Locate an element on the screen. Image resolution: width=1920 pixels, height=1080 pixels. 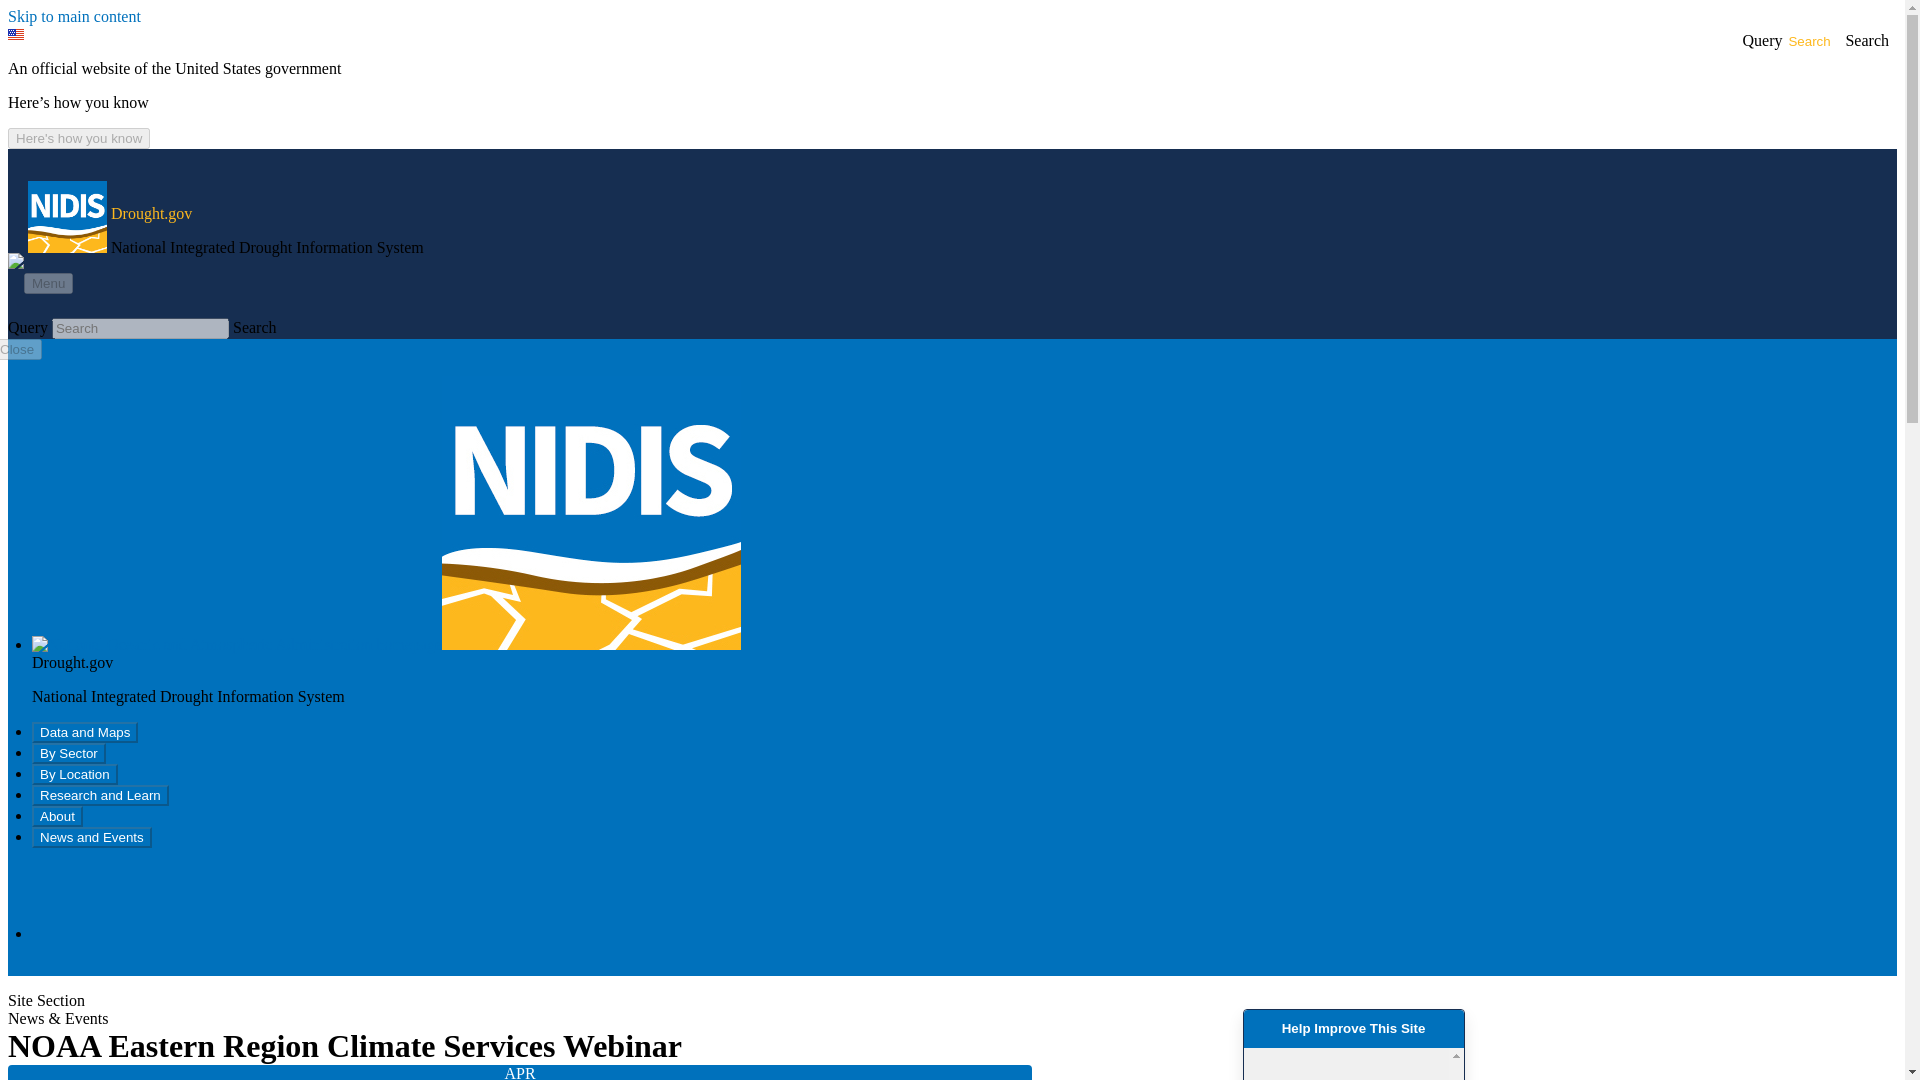
By Sector is located at coordinates (68, 753).